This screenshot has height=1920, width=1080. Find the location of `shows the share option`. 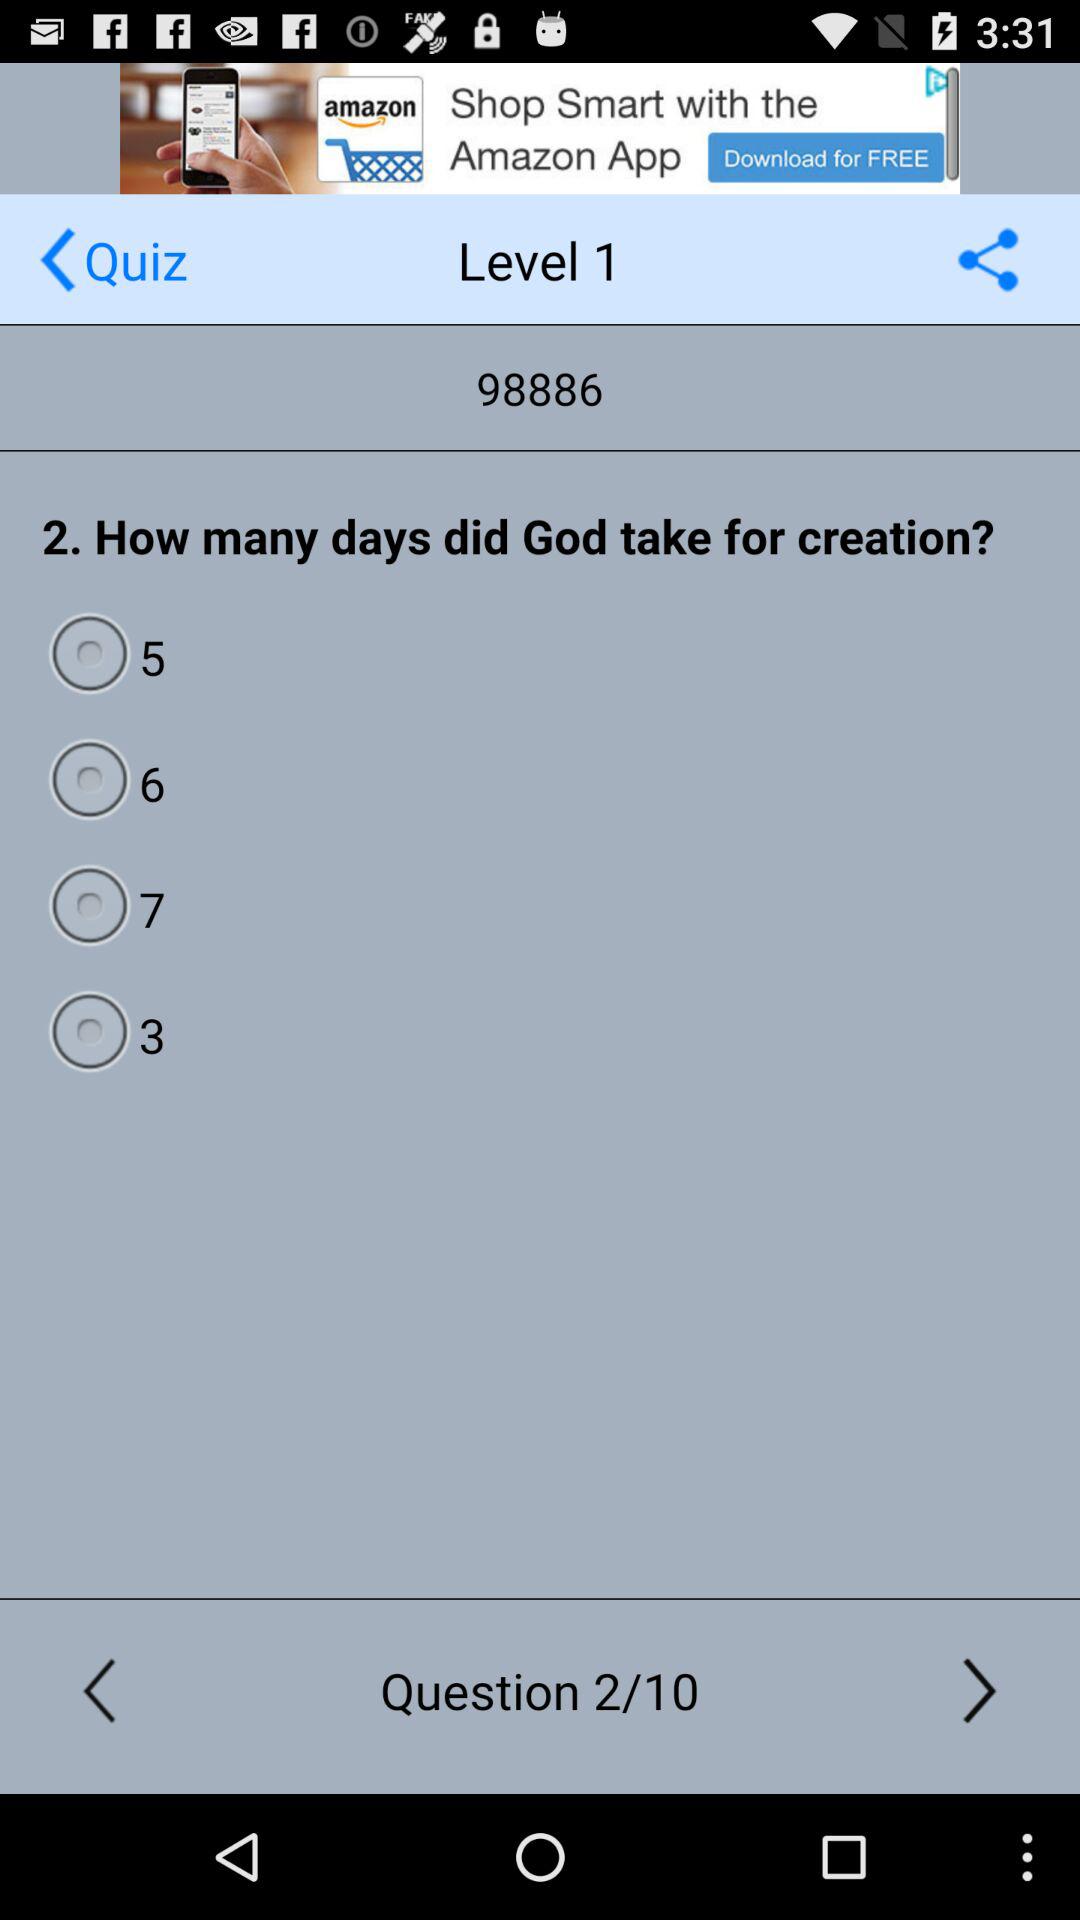

shows the share option is located at coordinates (988, 260).